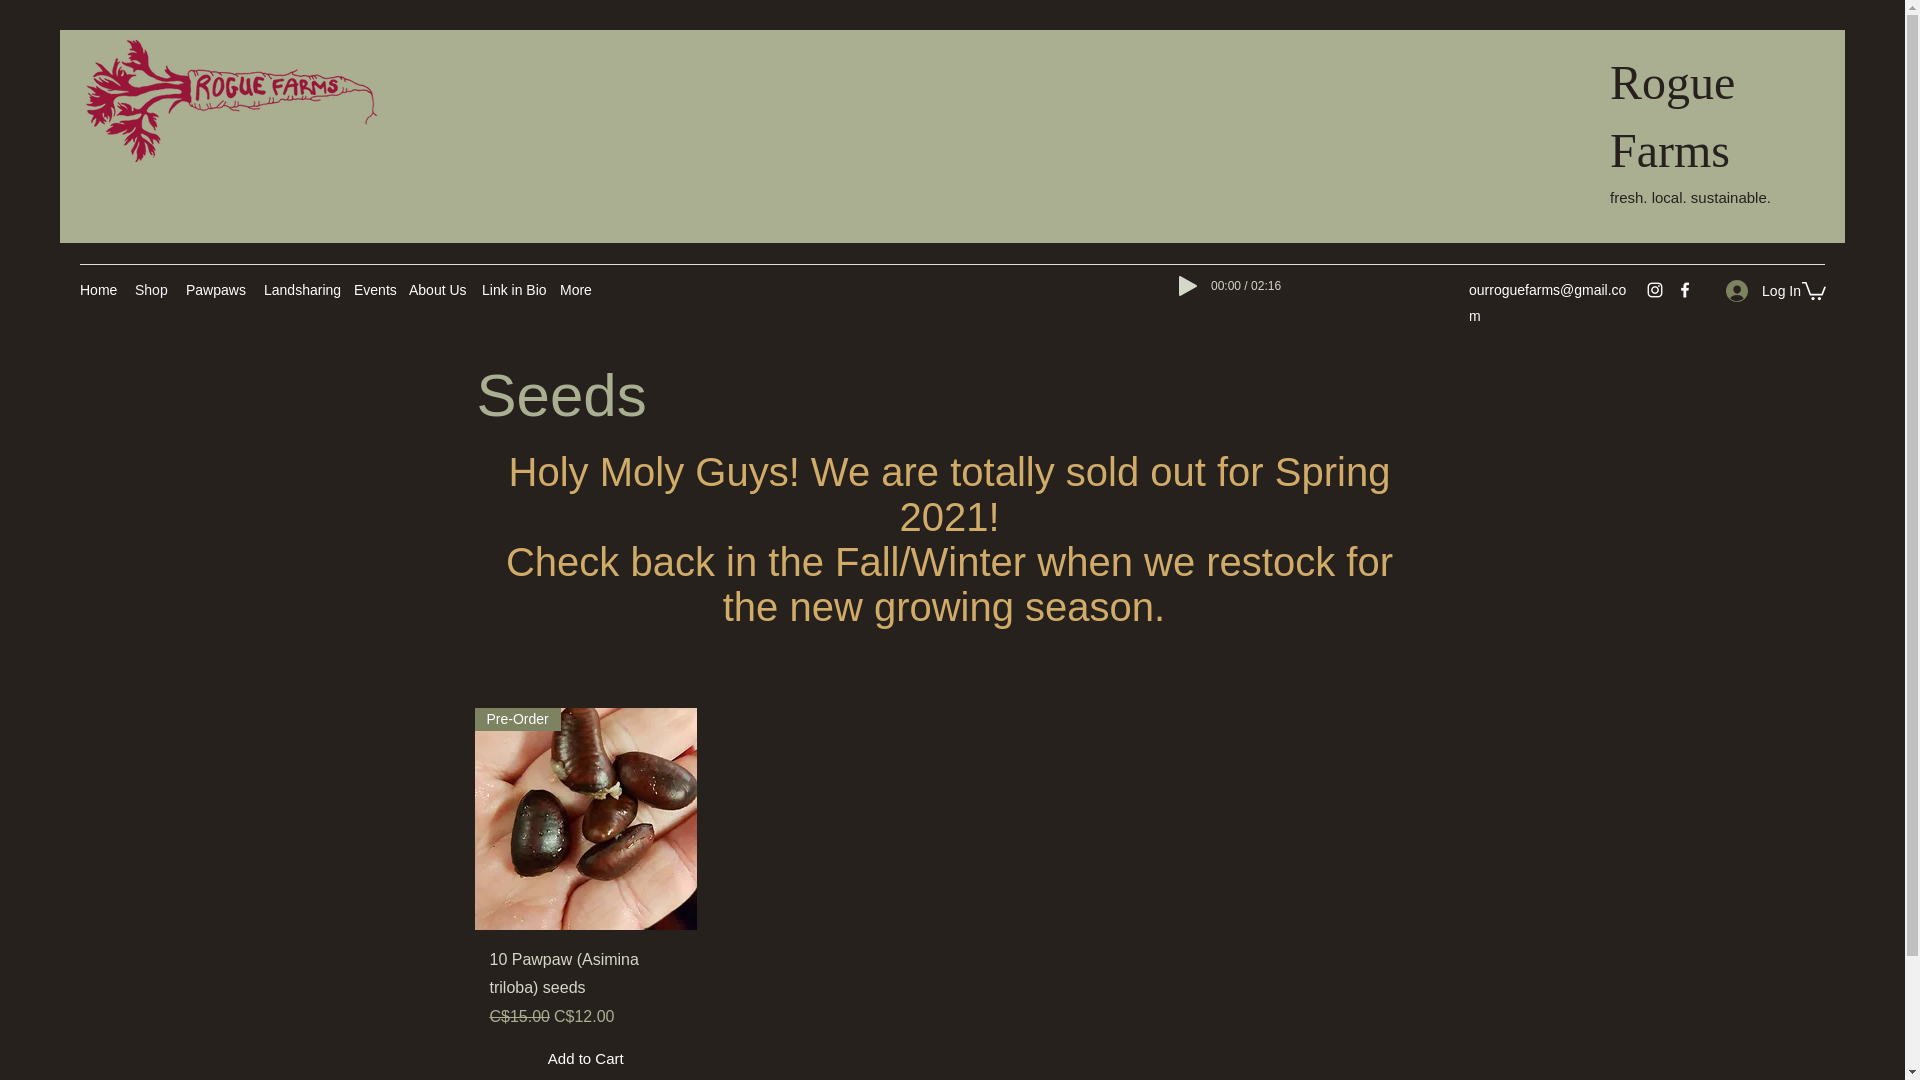 Image resolution: width=1920 pixels, height=1080 pixels. I want to click on Events, so click(371, 290).